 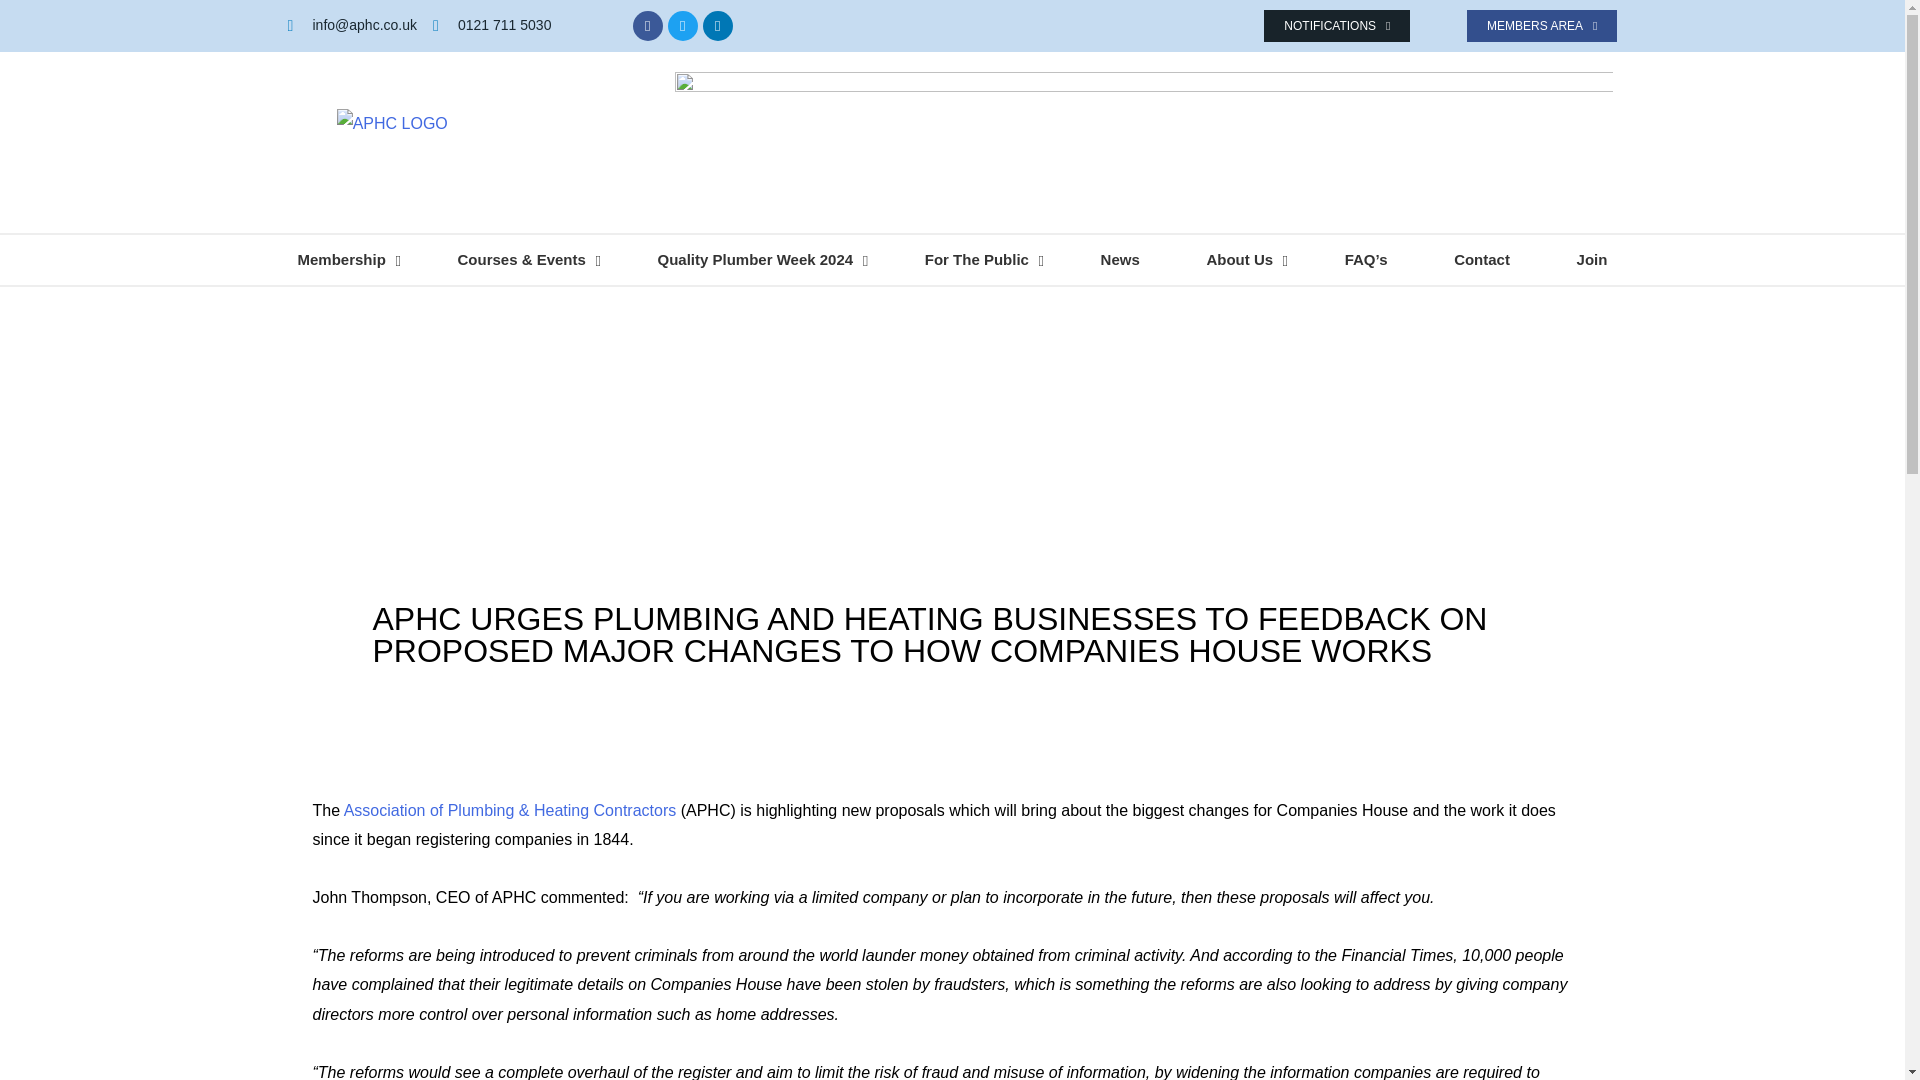 I want to click on Facebook-f, so click(x=648, y=26).